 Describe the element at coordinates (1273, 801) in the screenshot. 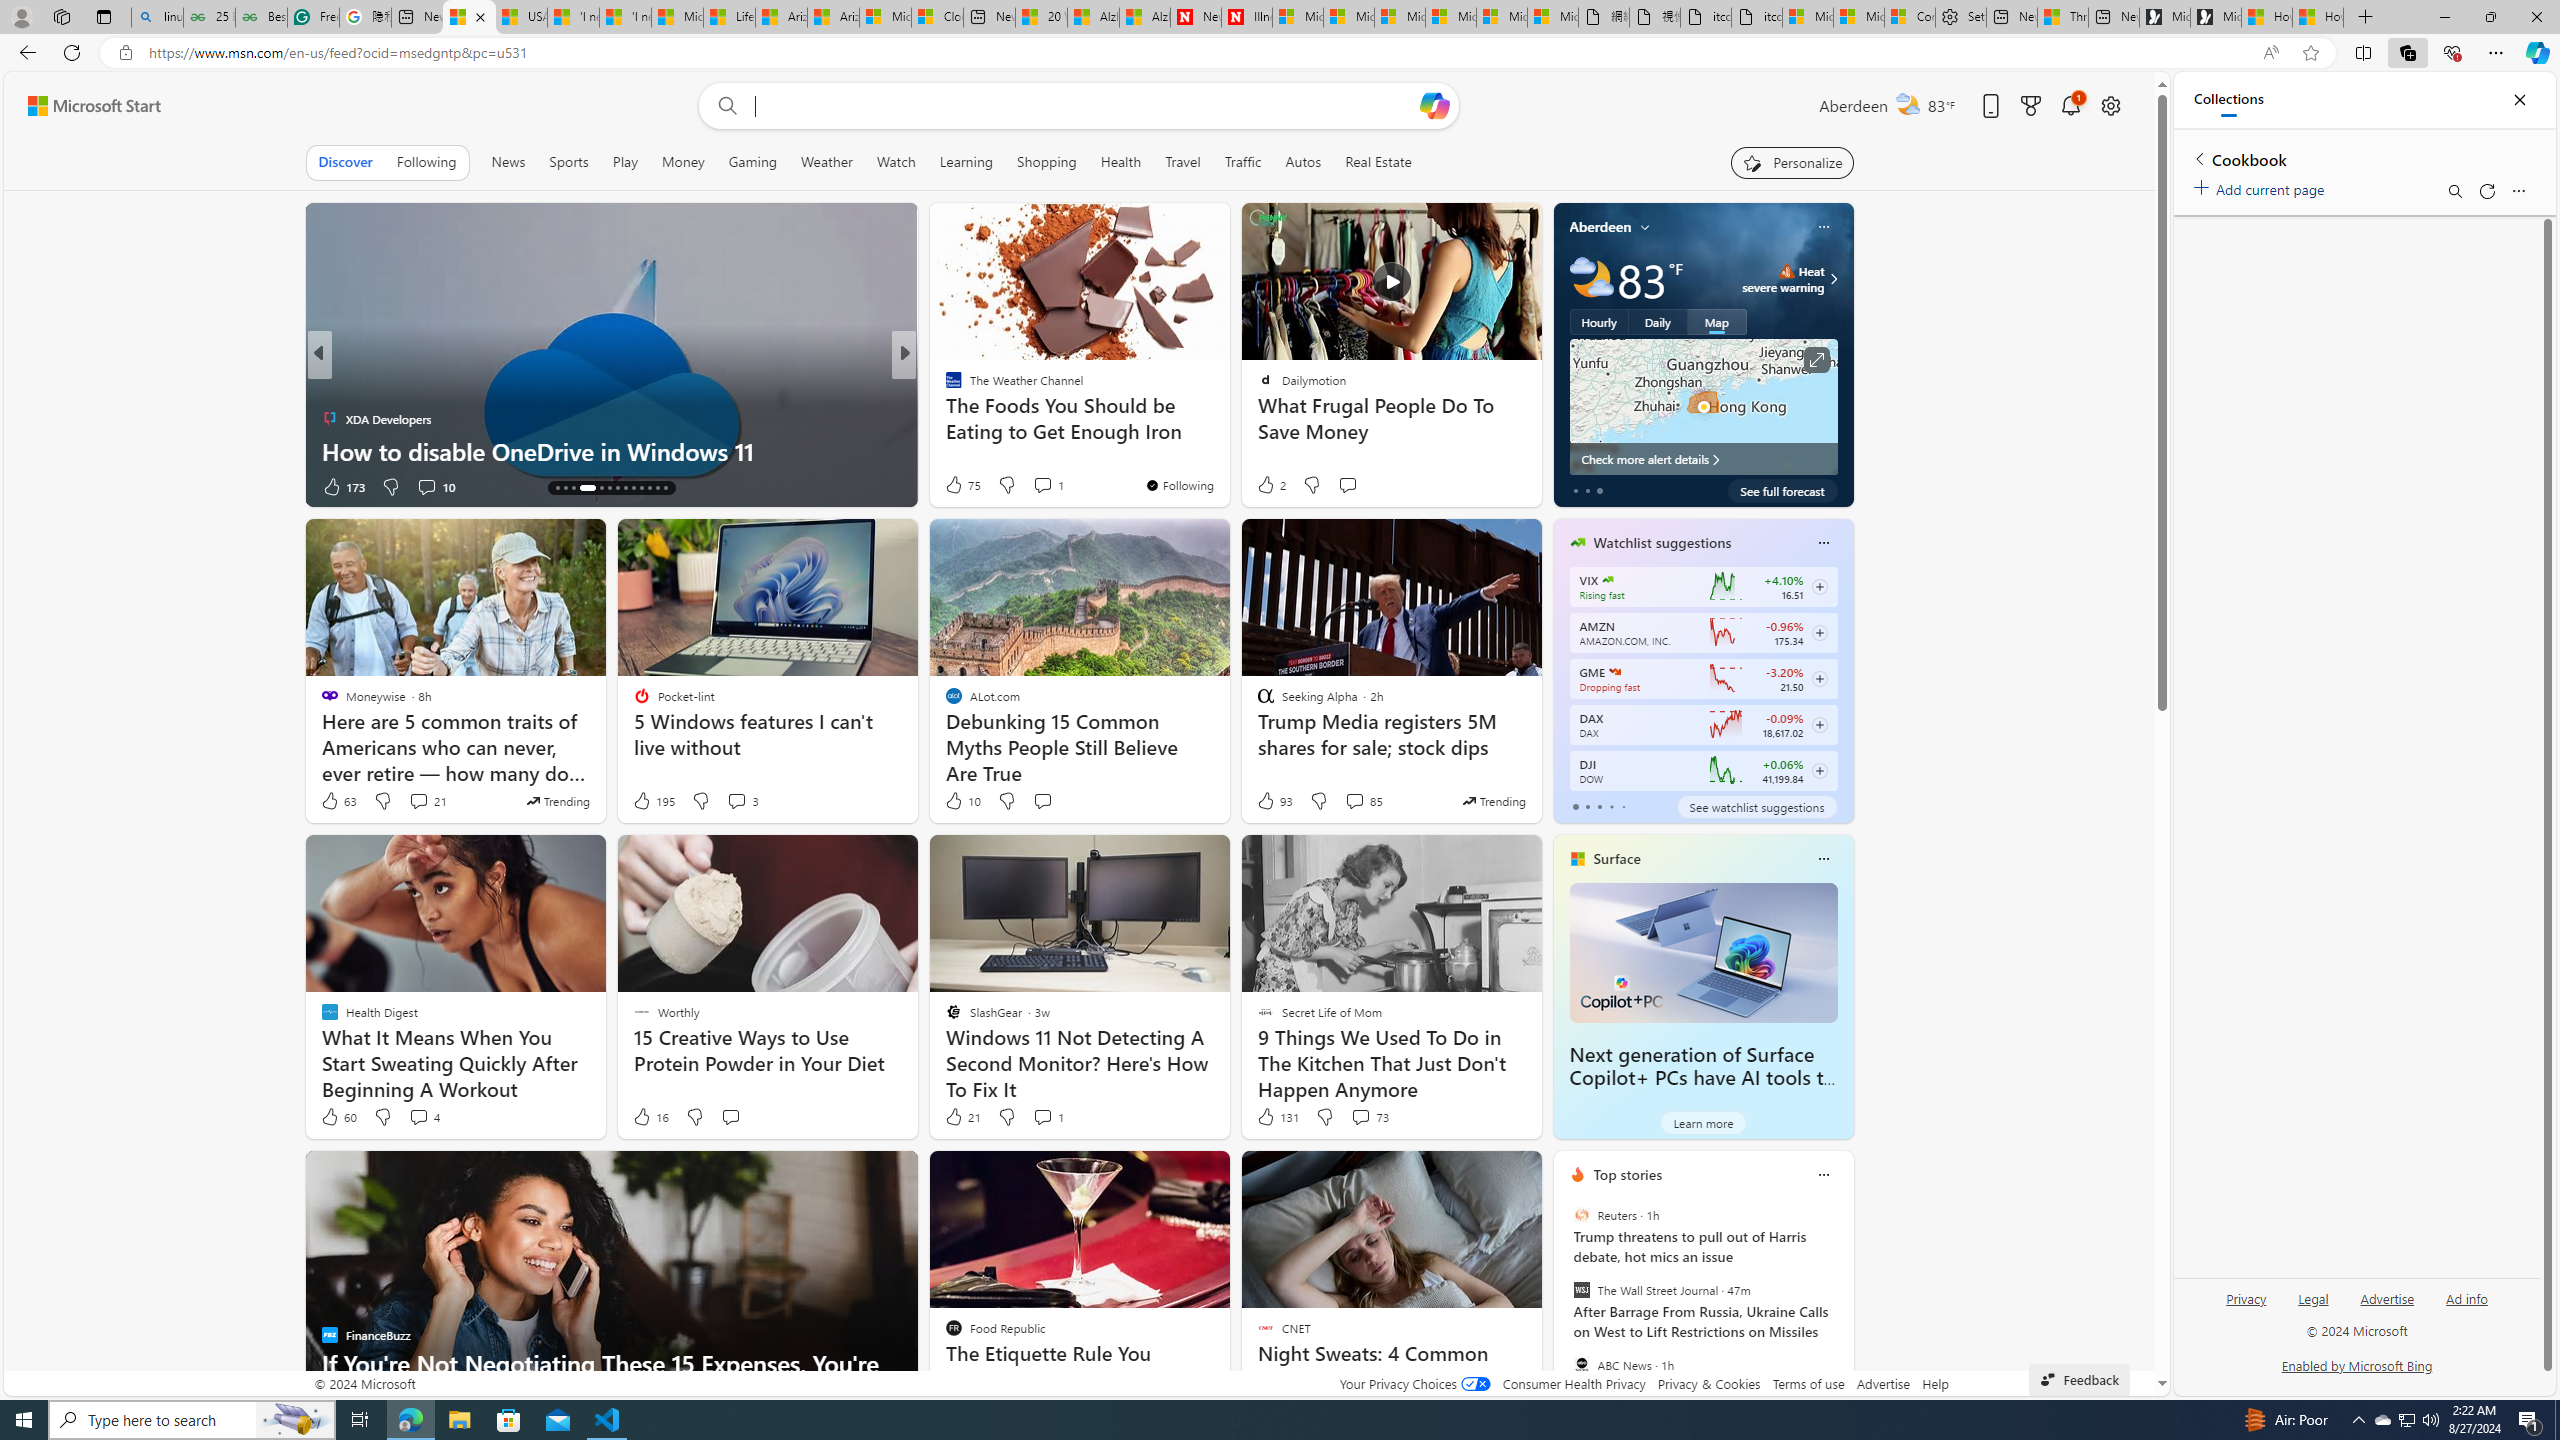

I see `93 Like` at that location.